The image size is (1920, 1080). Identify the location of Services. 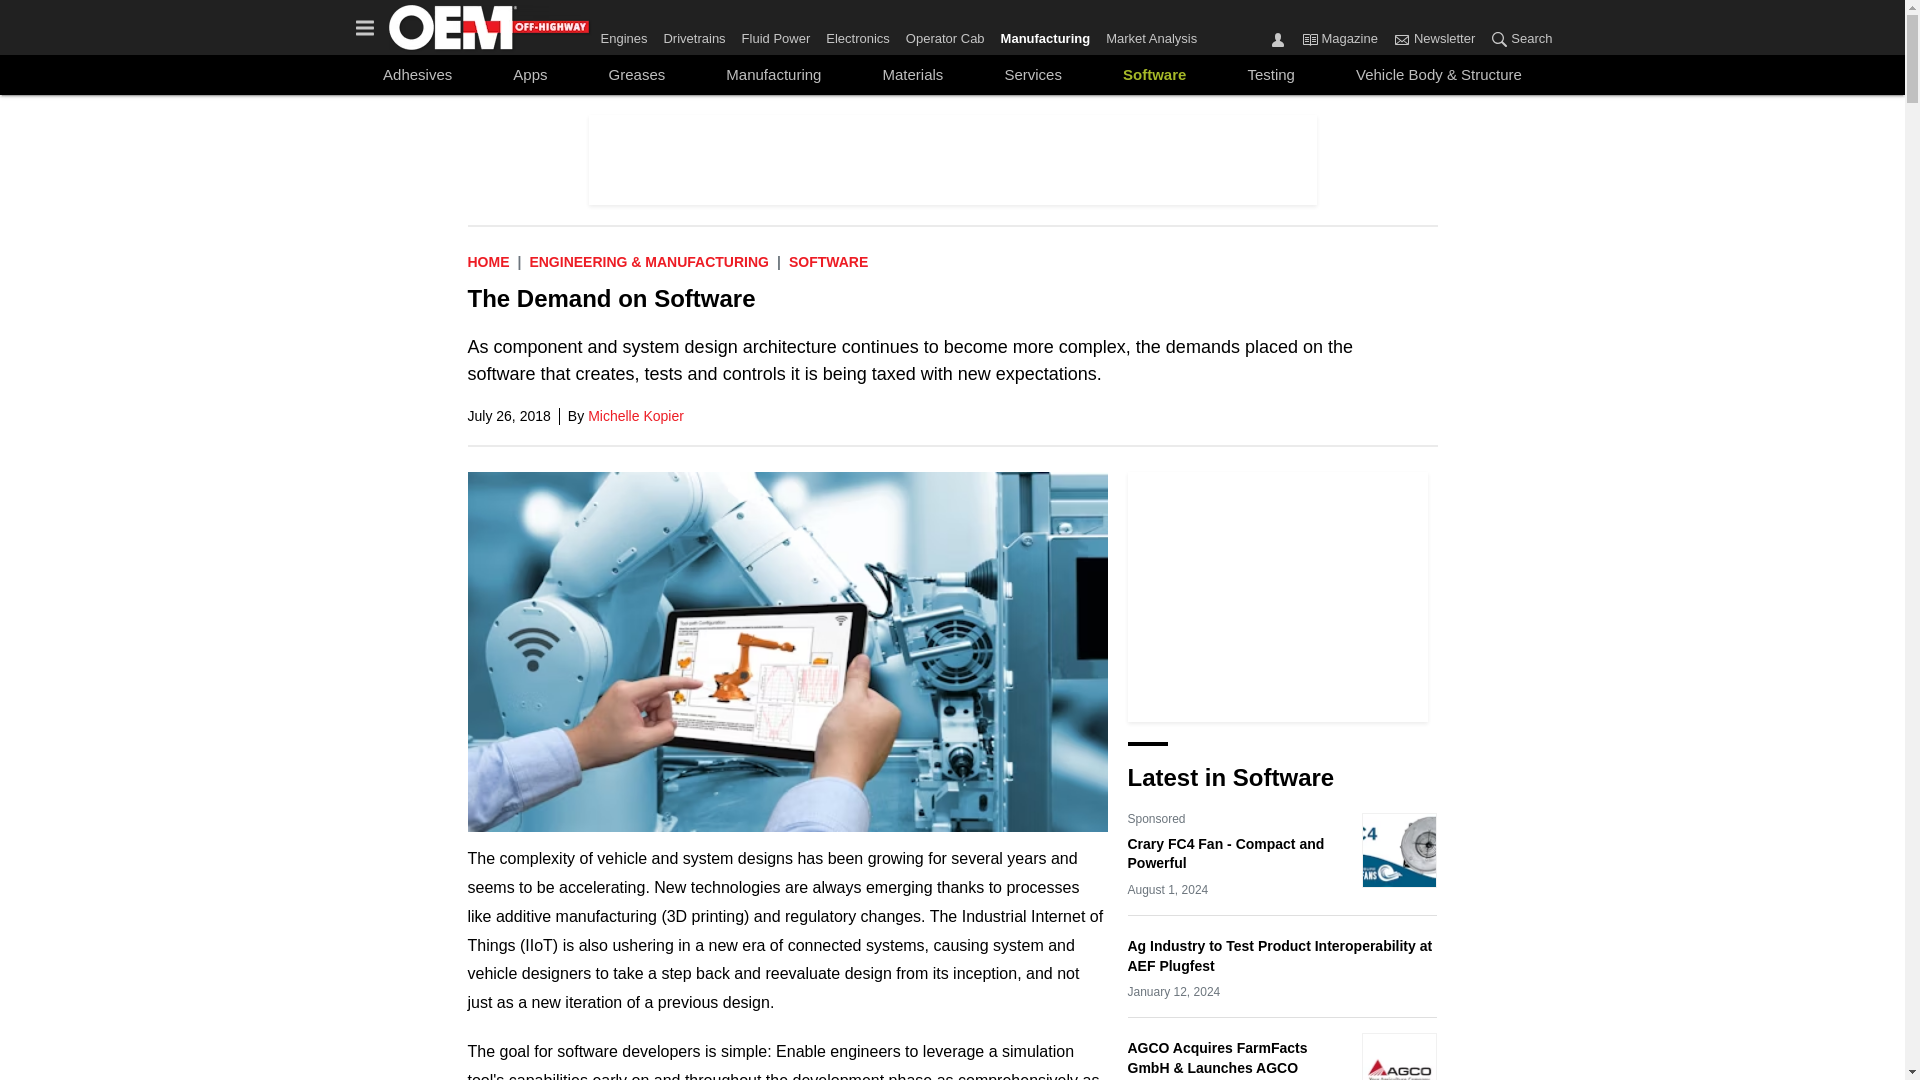
(1032, 74).